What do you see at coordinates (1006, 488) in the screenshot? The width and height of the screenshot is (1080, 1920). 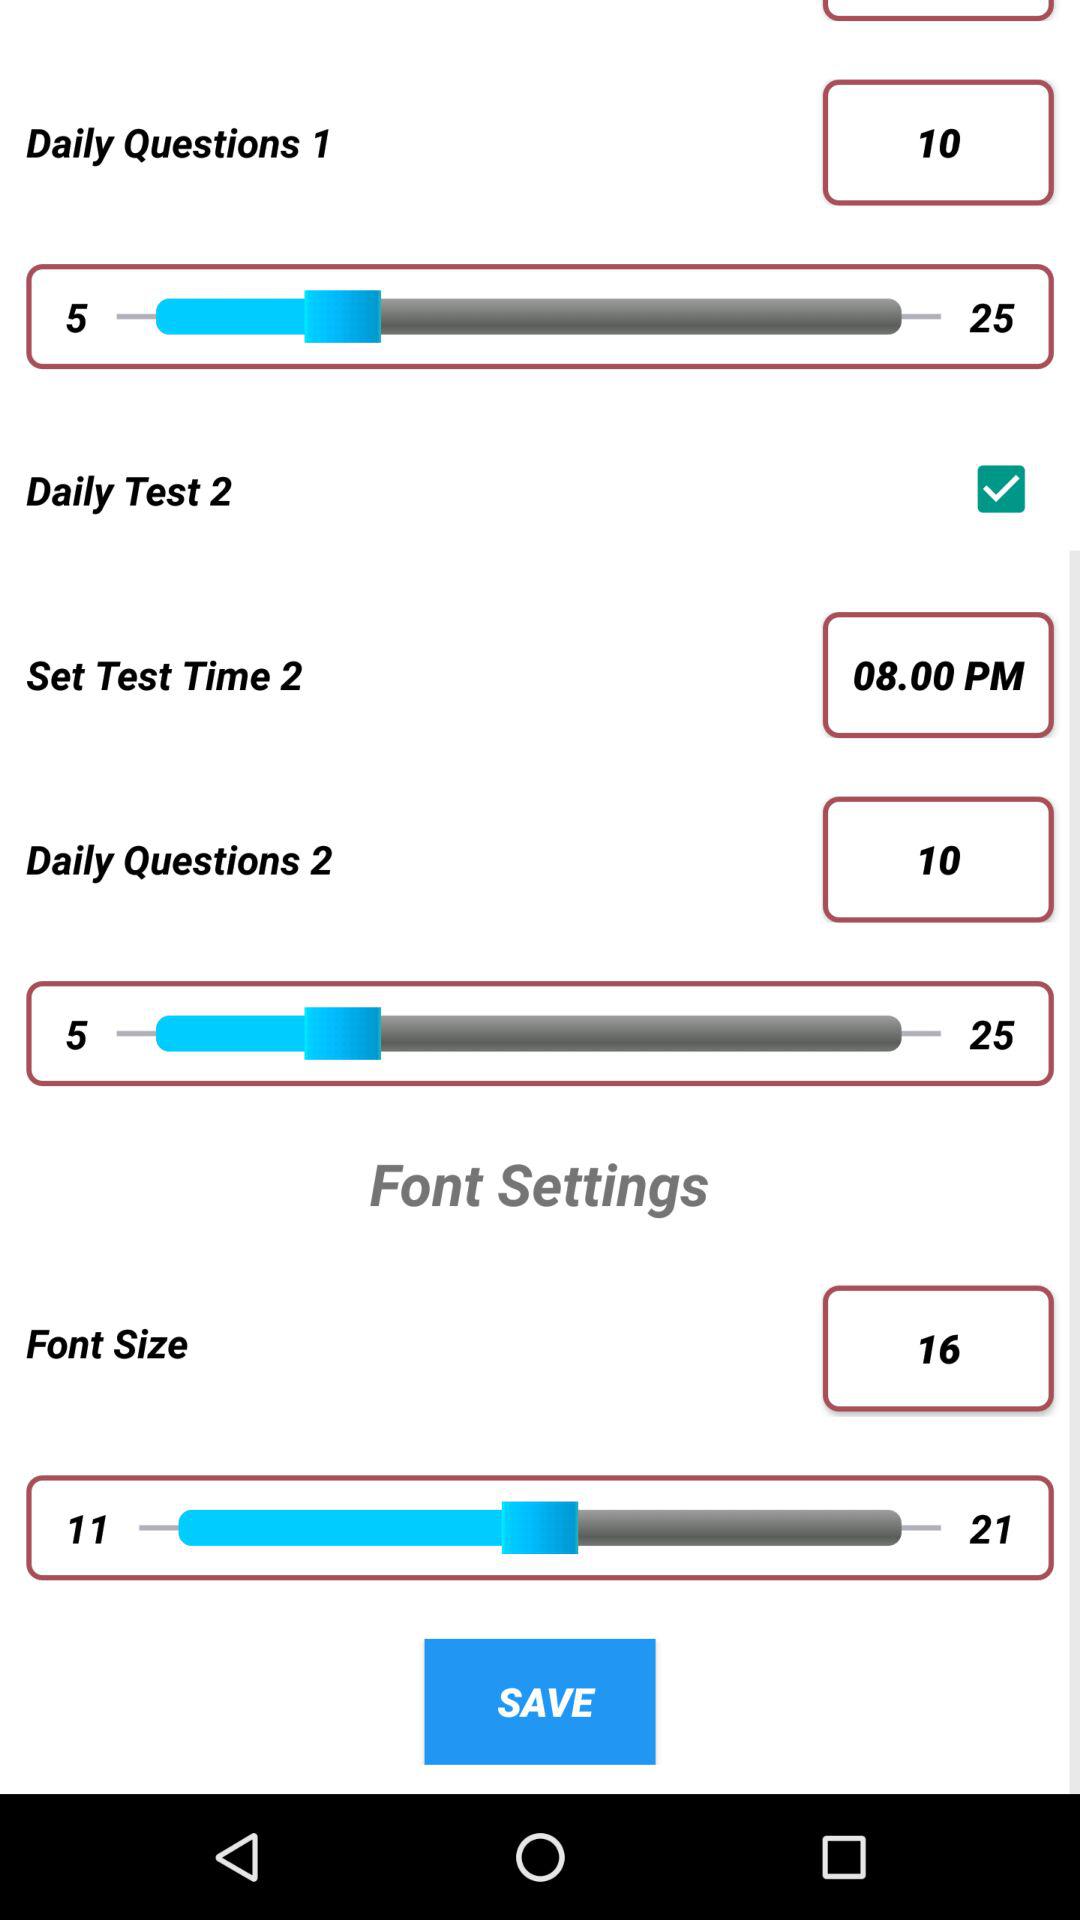 I see `launch the app next to daily test 2 icon` at bounding box center [1006, 488].